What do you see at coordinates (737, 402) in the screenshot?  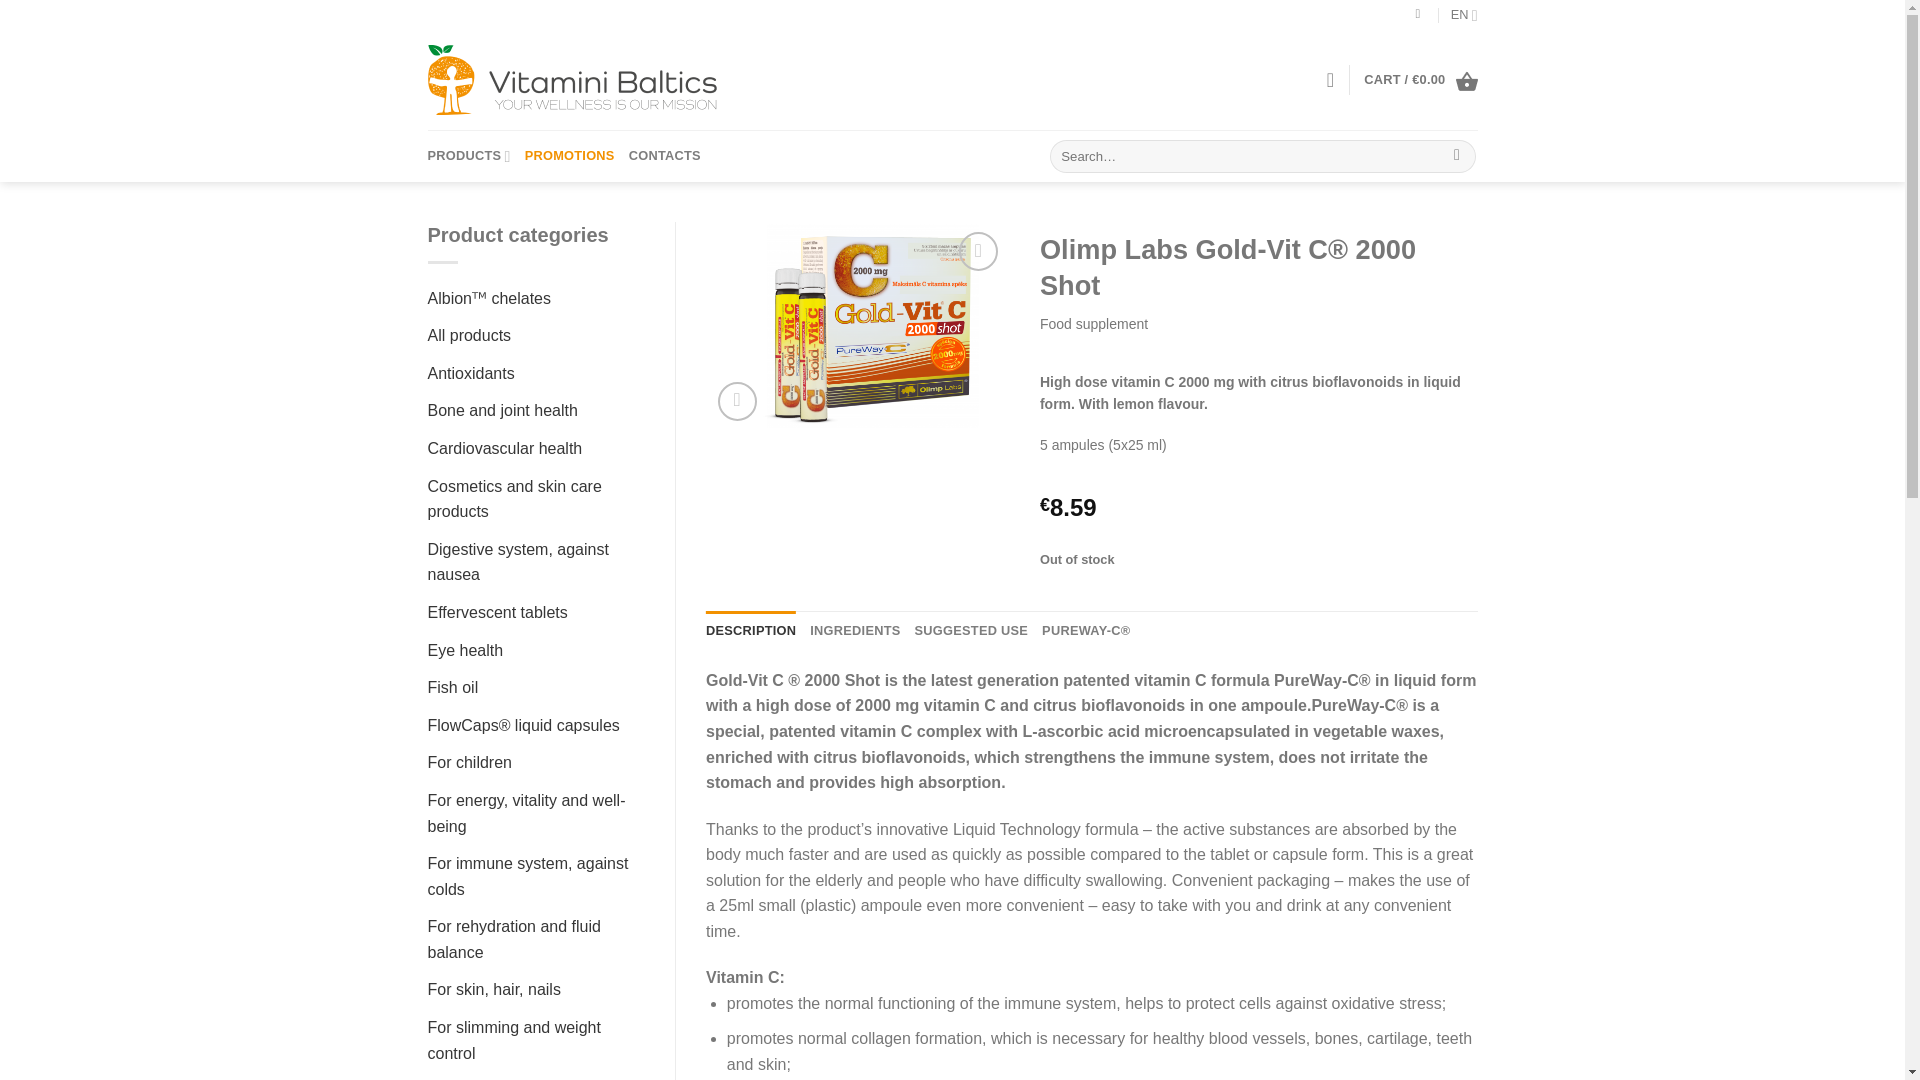 I see `Zoom` at bounding box center [737, 402].